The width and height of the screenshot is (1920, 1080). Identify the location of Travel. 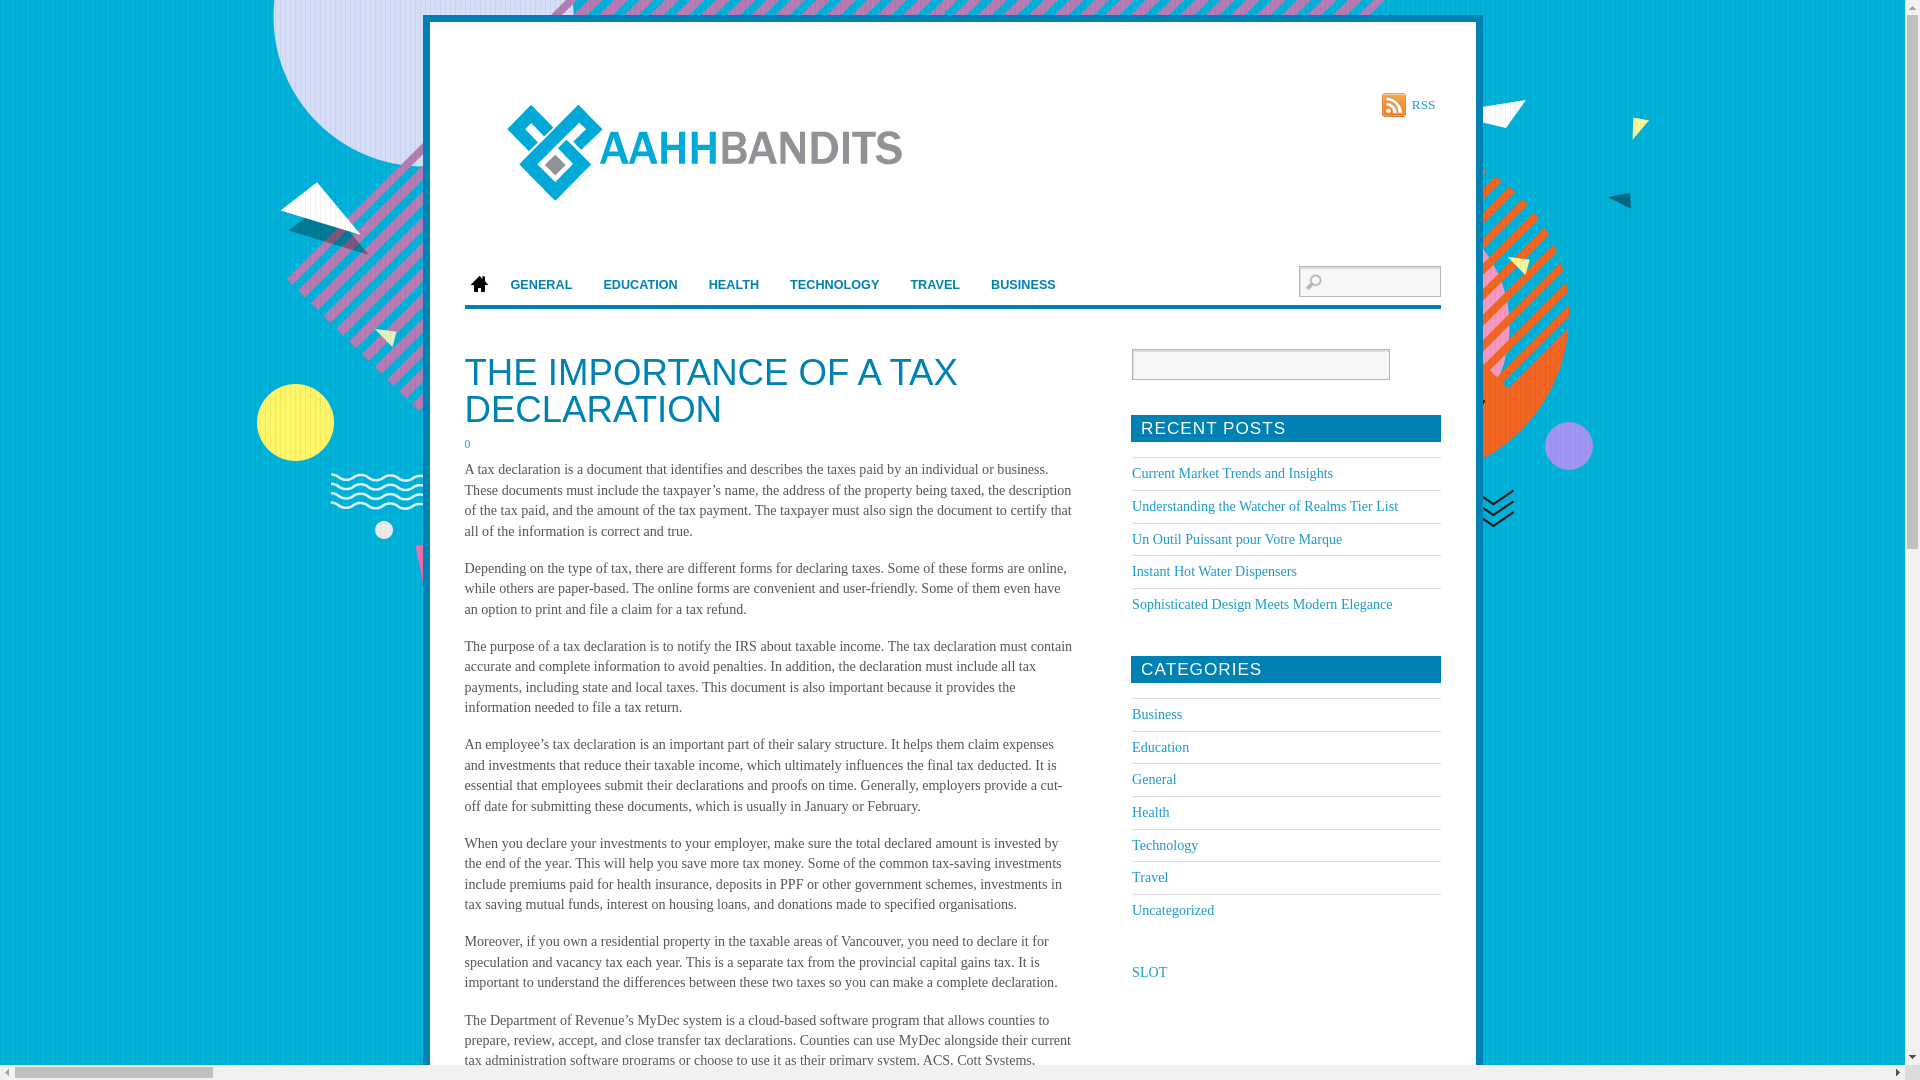
(1150, 876).